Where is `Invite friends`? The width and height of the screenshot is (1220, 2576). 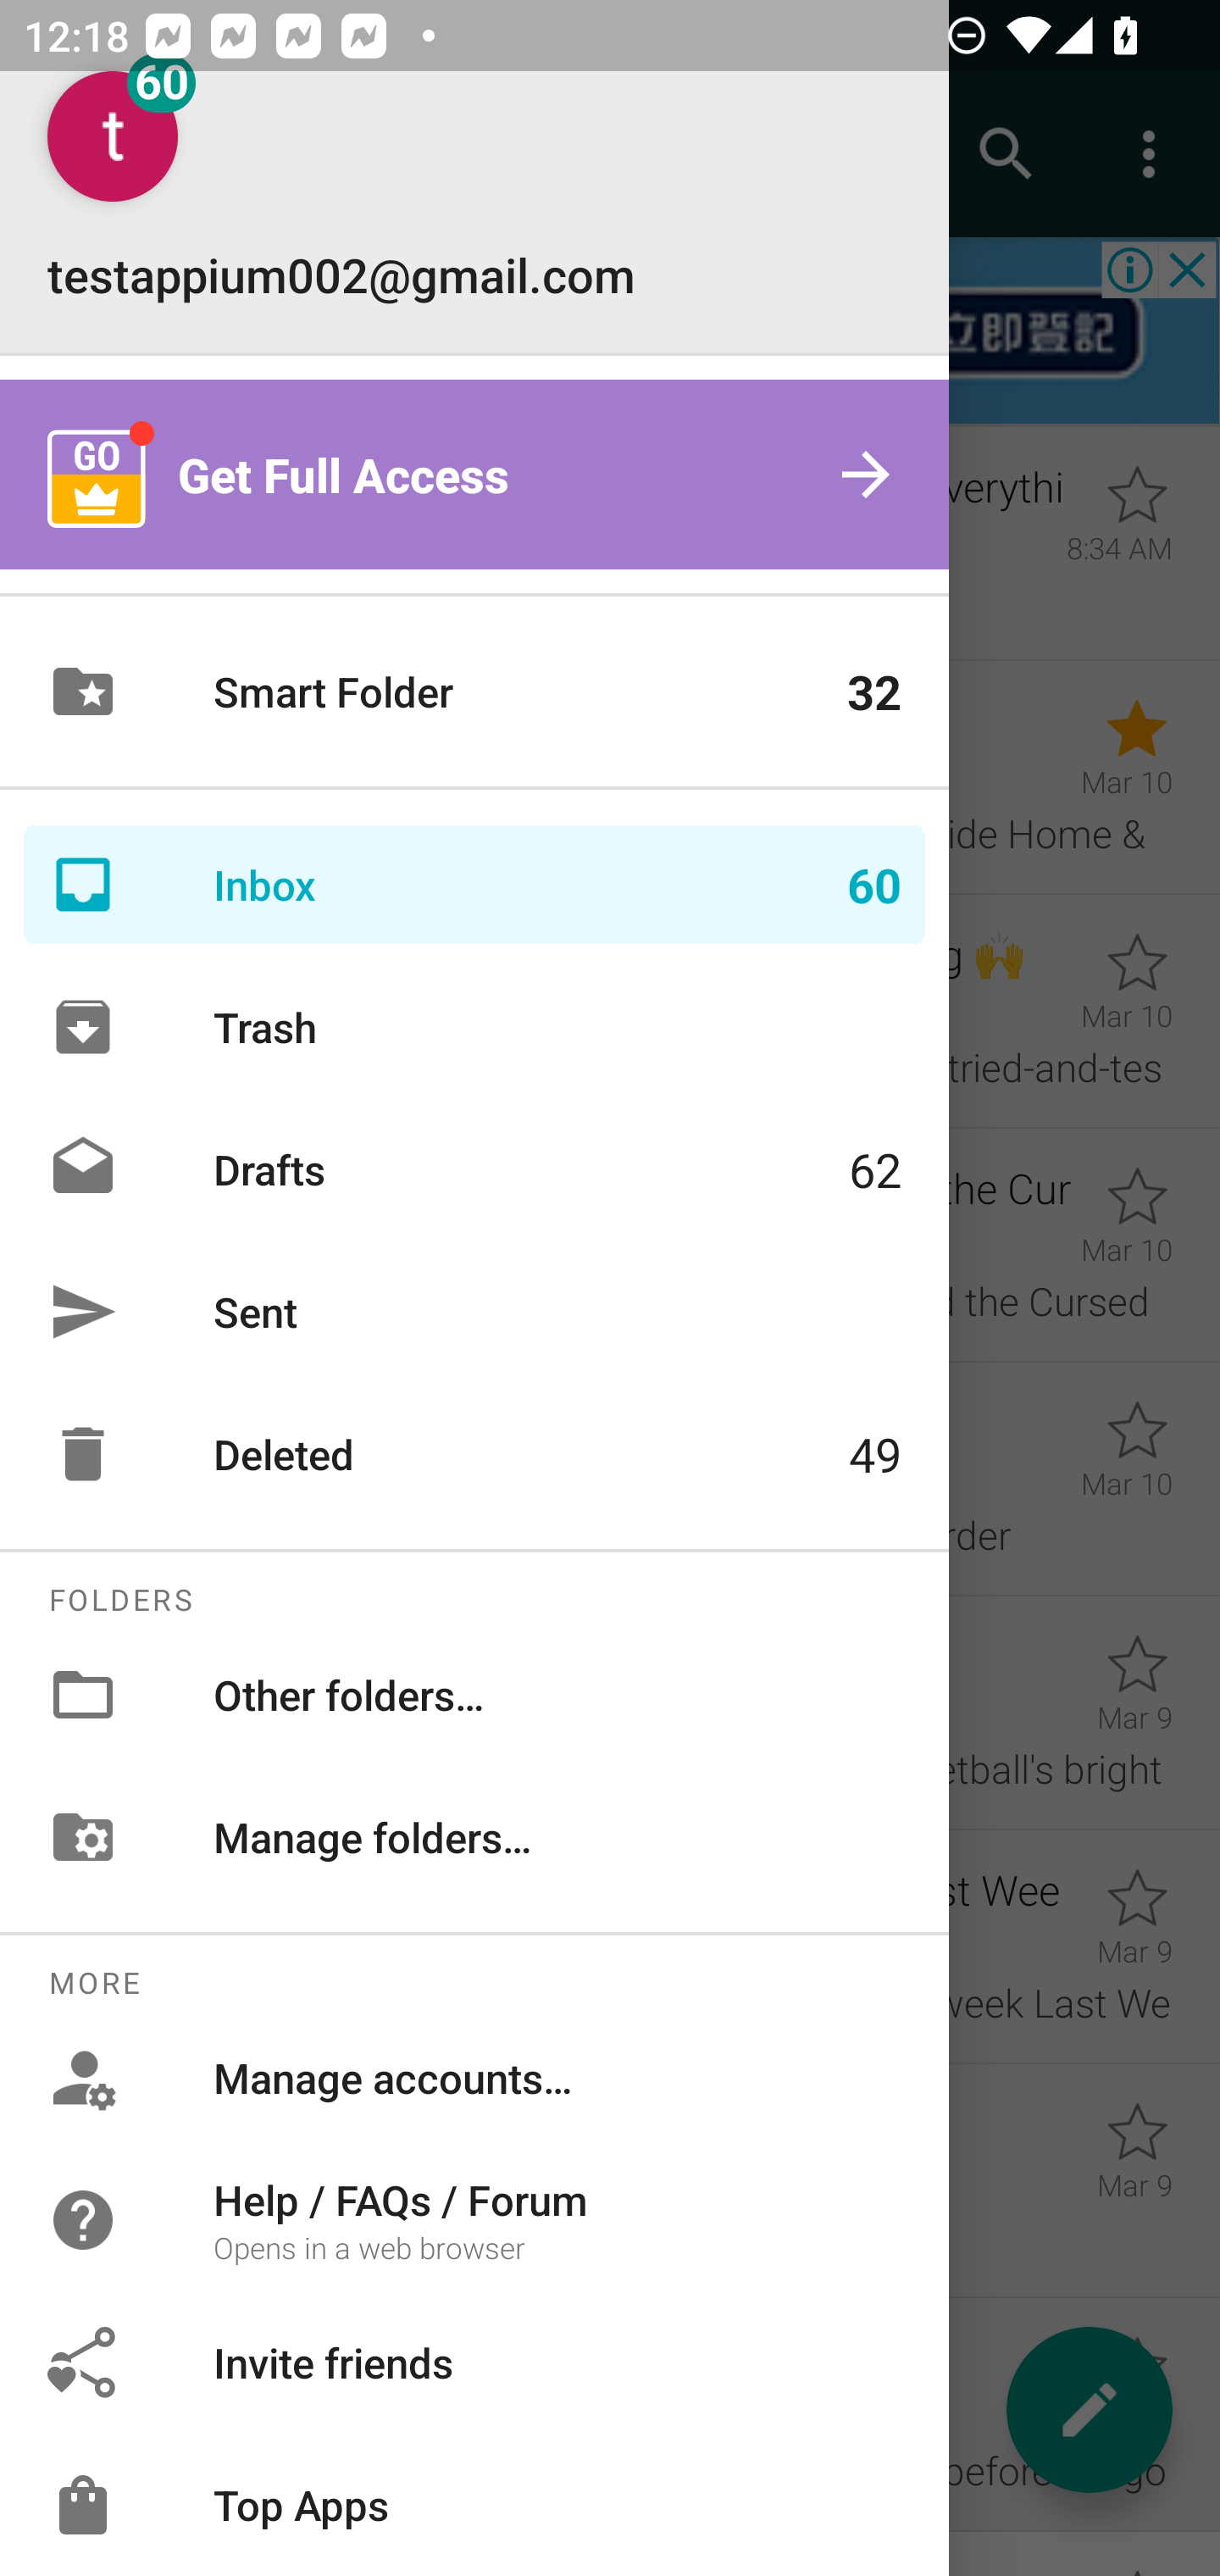 Invite friends is located at coordinates (474, 2362).